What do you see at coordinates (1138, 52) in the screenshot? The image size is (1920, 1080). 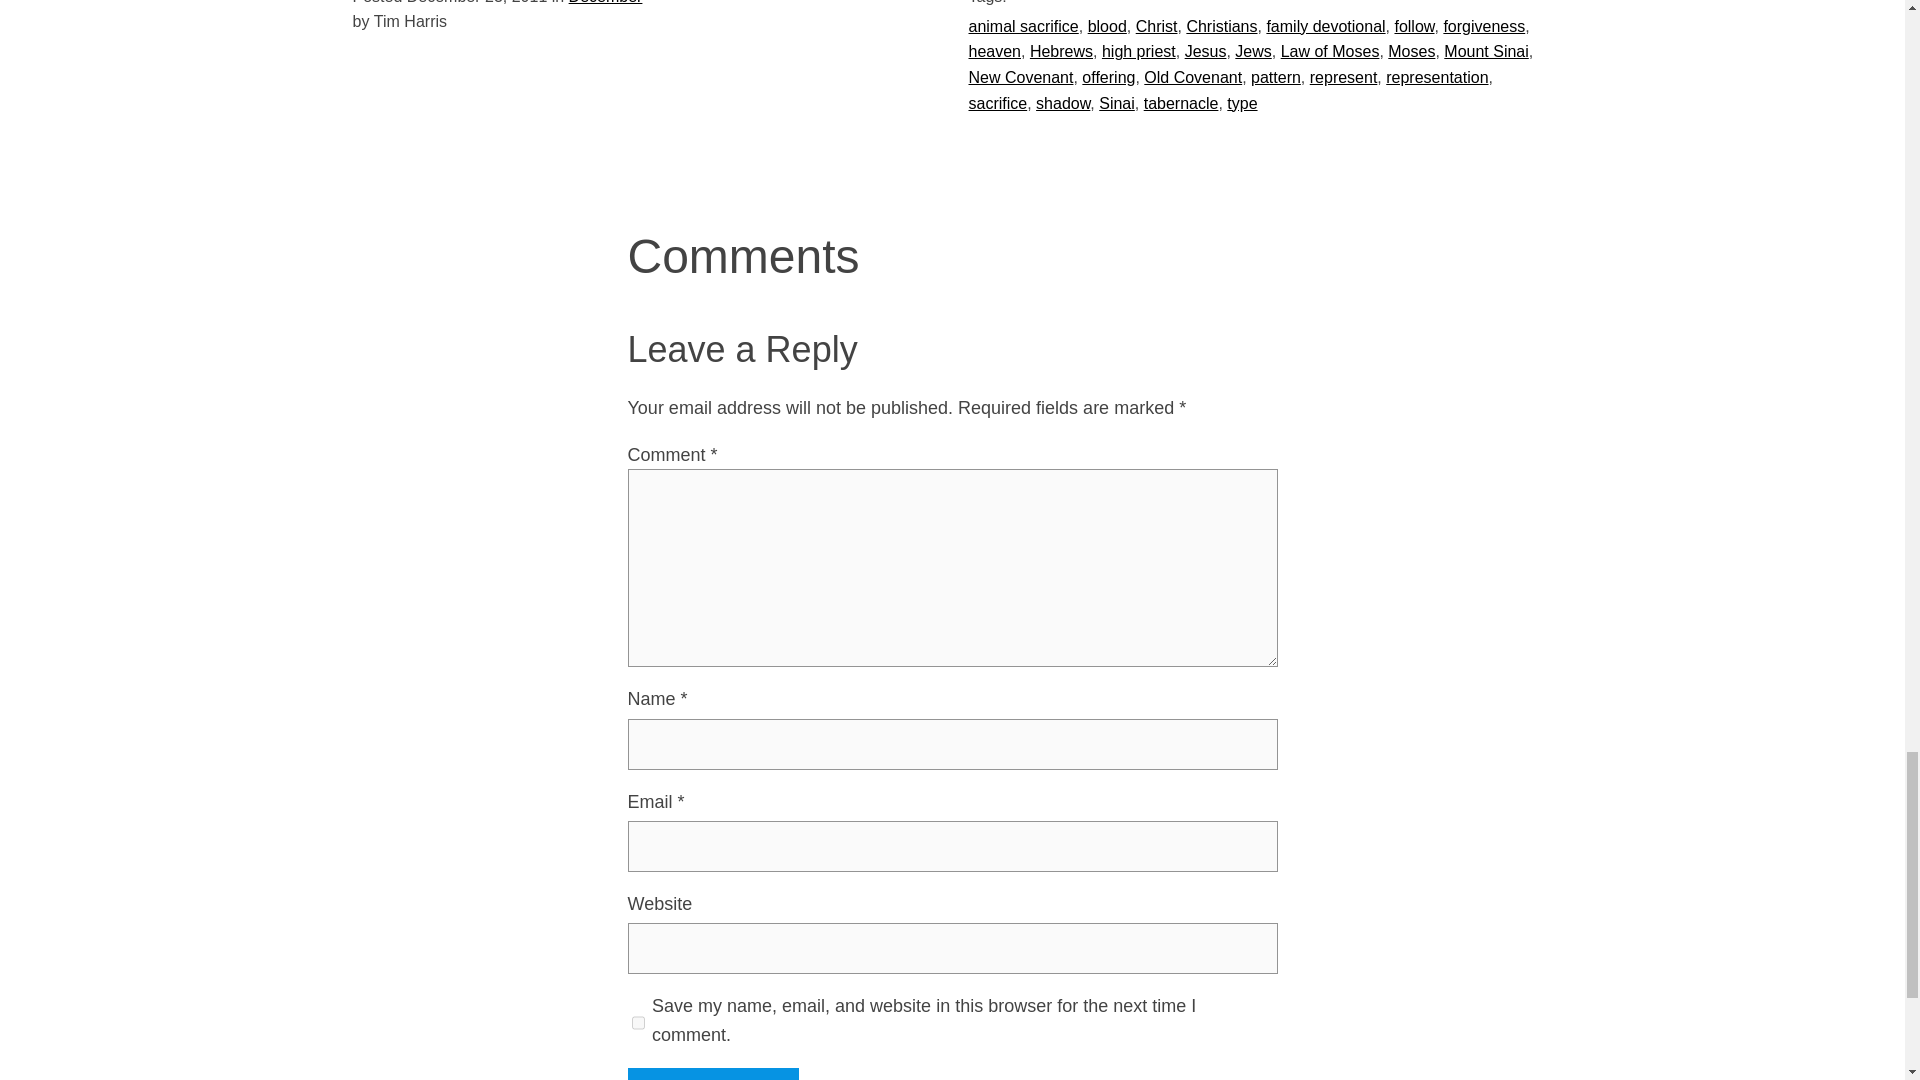 I see `high priest` at bounding box center [1138, 52].